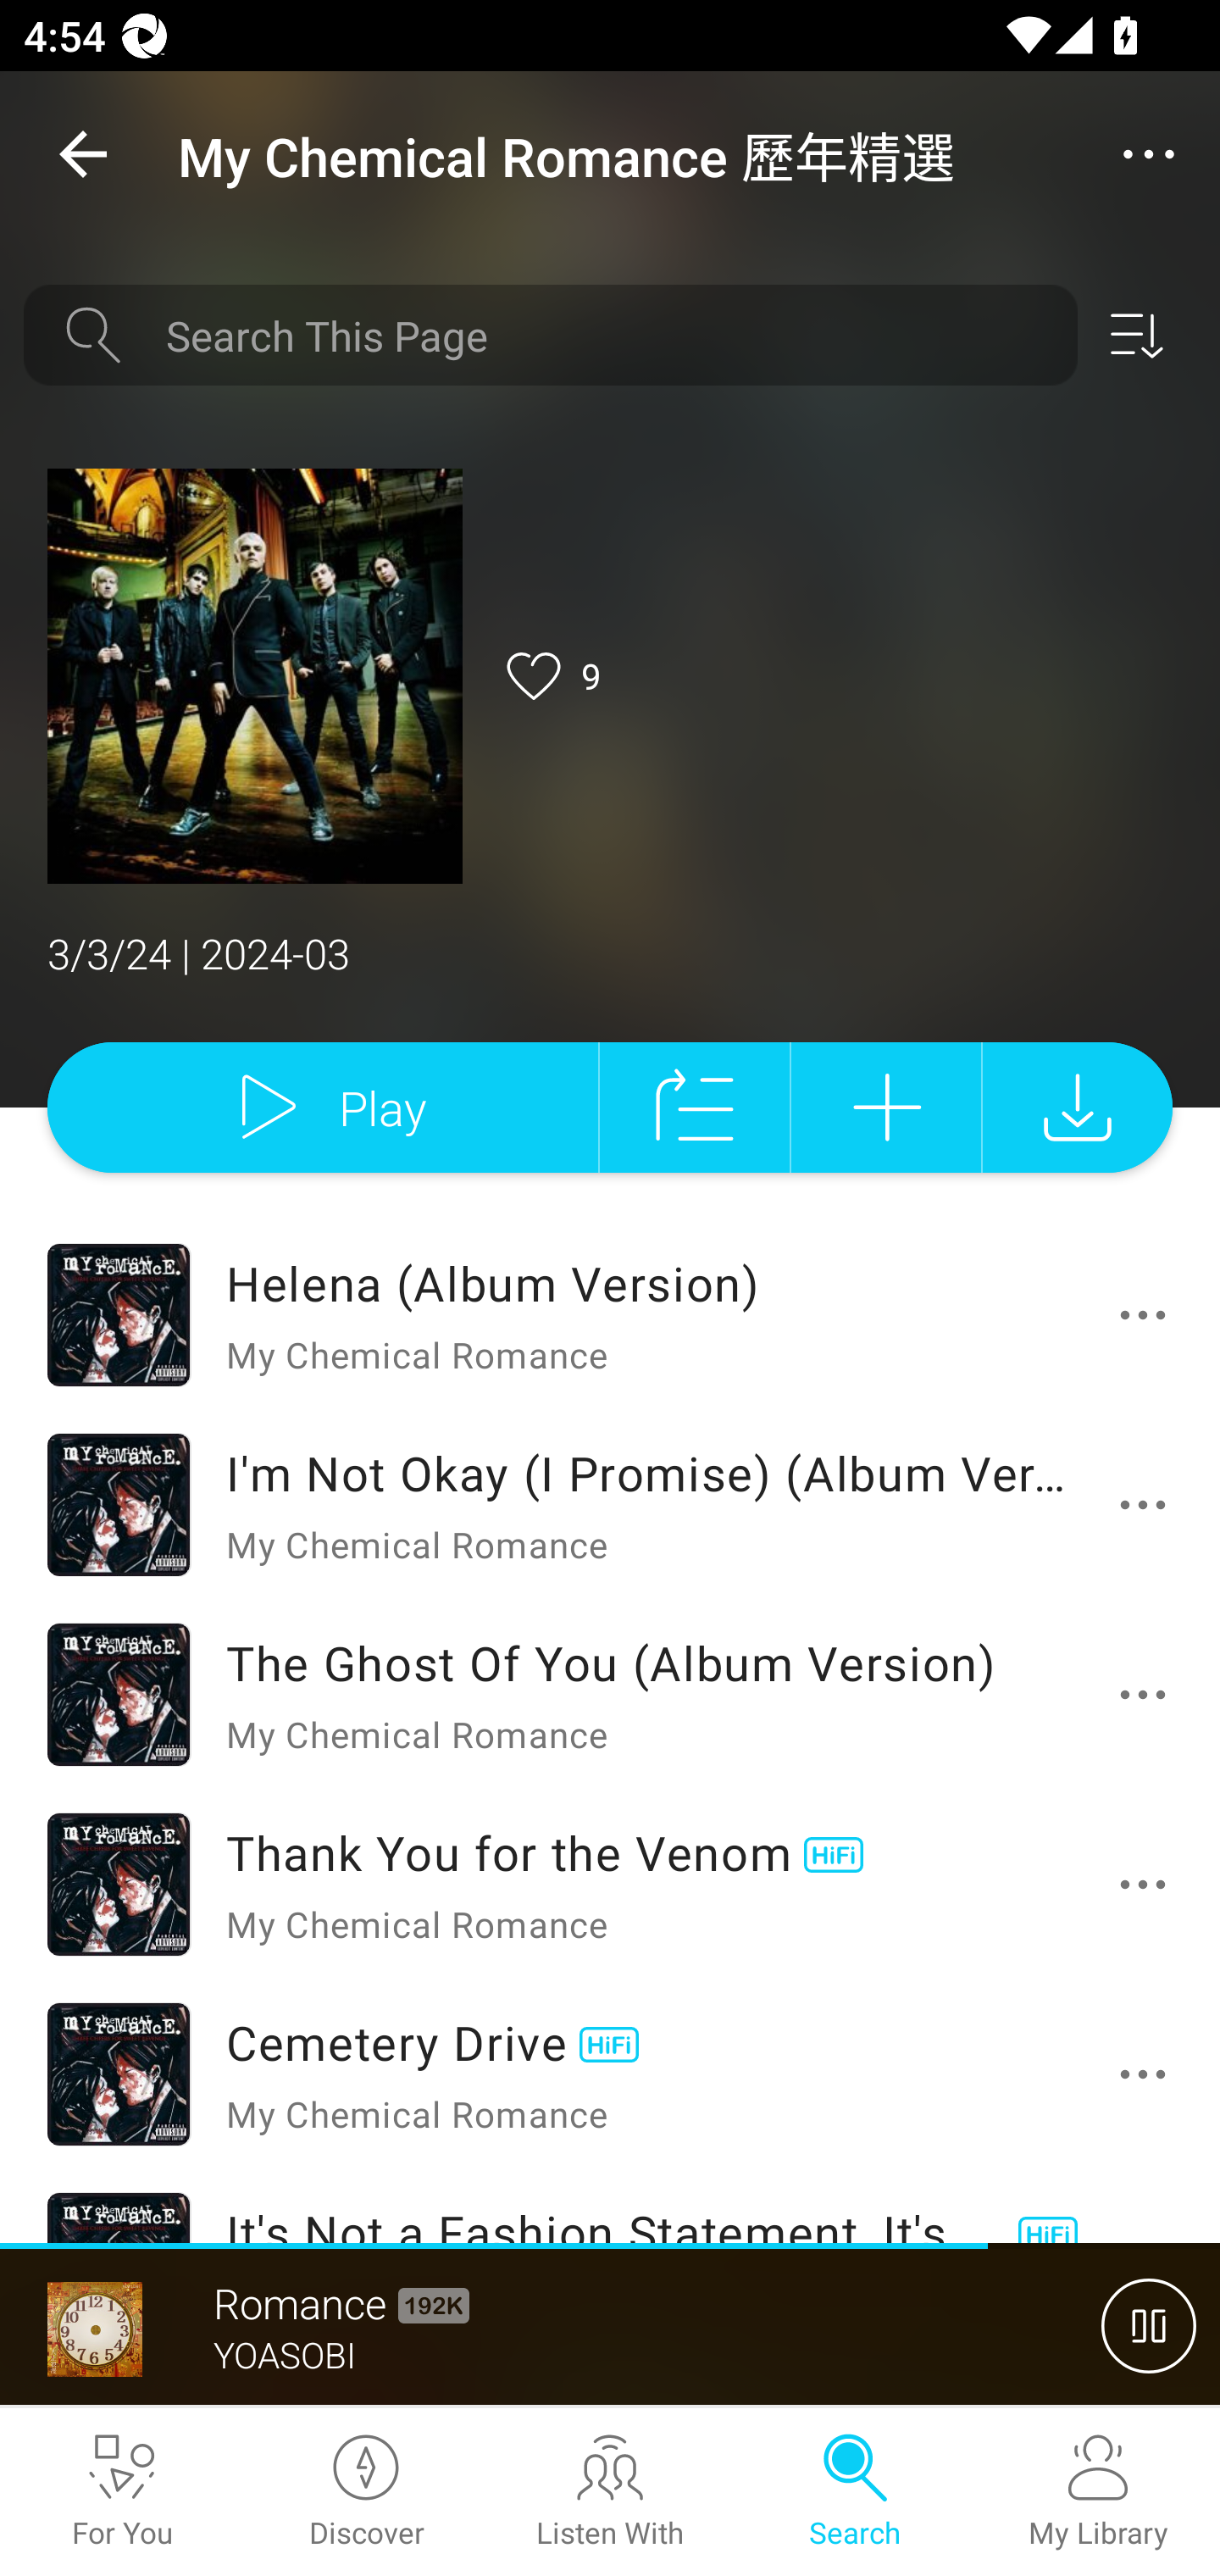 This screenshot has width=1220, height=2576. What do you see at coordinates (549, 676) in the screenshot?
I see `9 button_collection` at bounding box center [549, 676].